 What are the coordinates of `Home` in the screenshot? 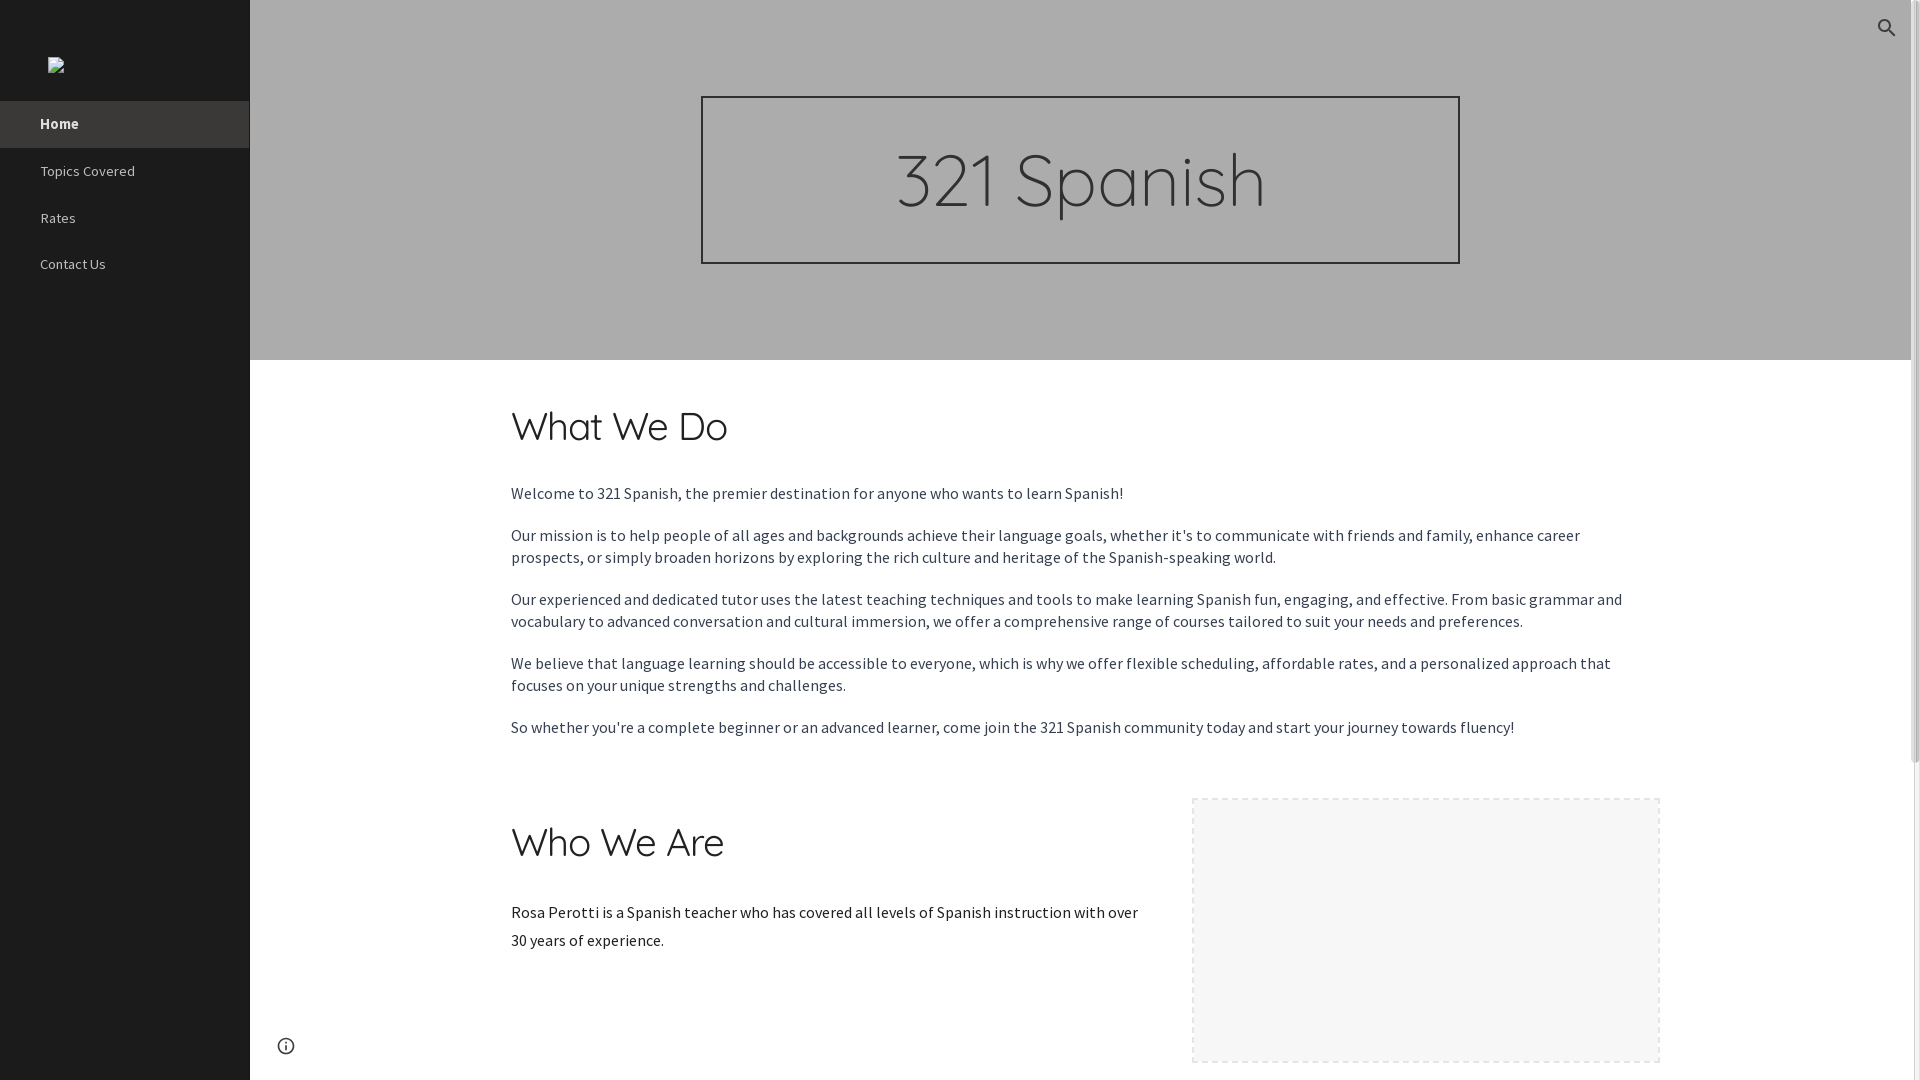 It's located at (136, 124).